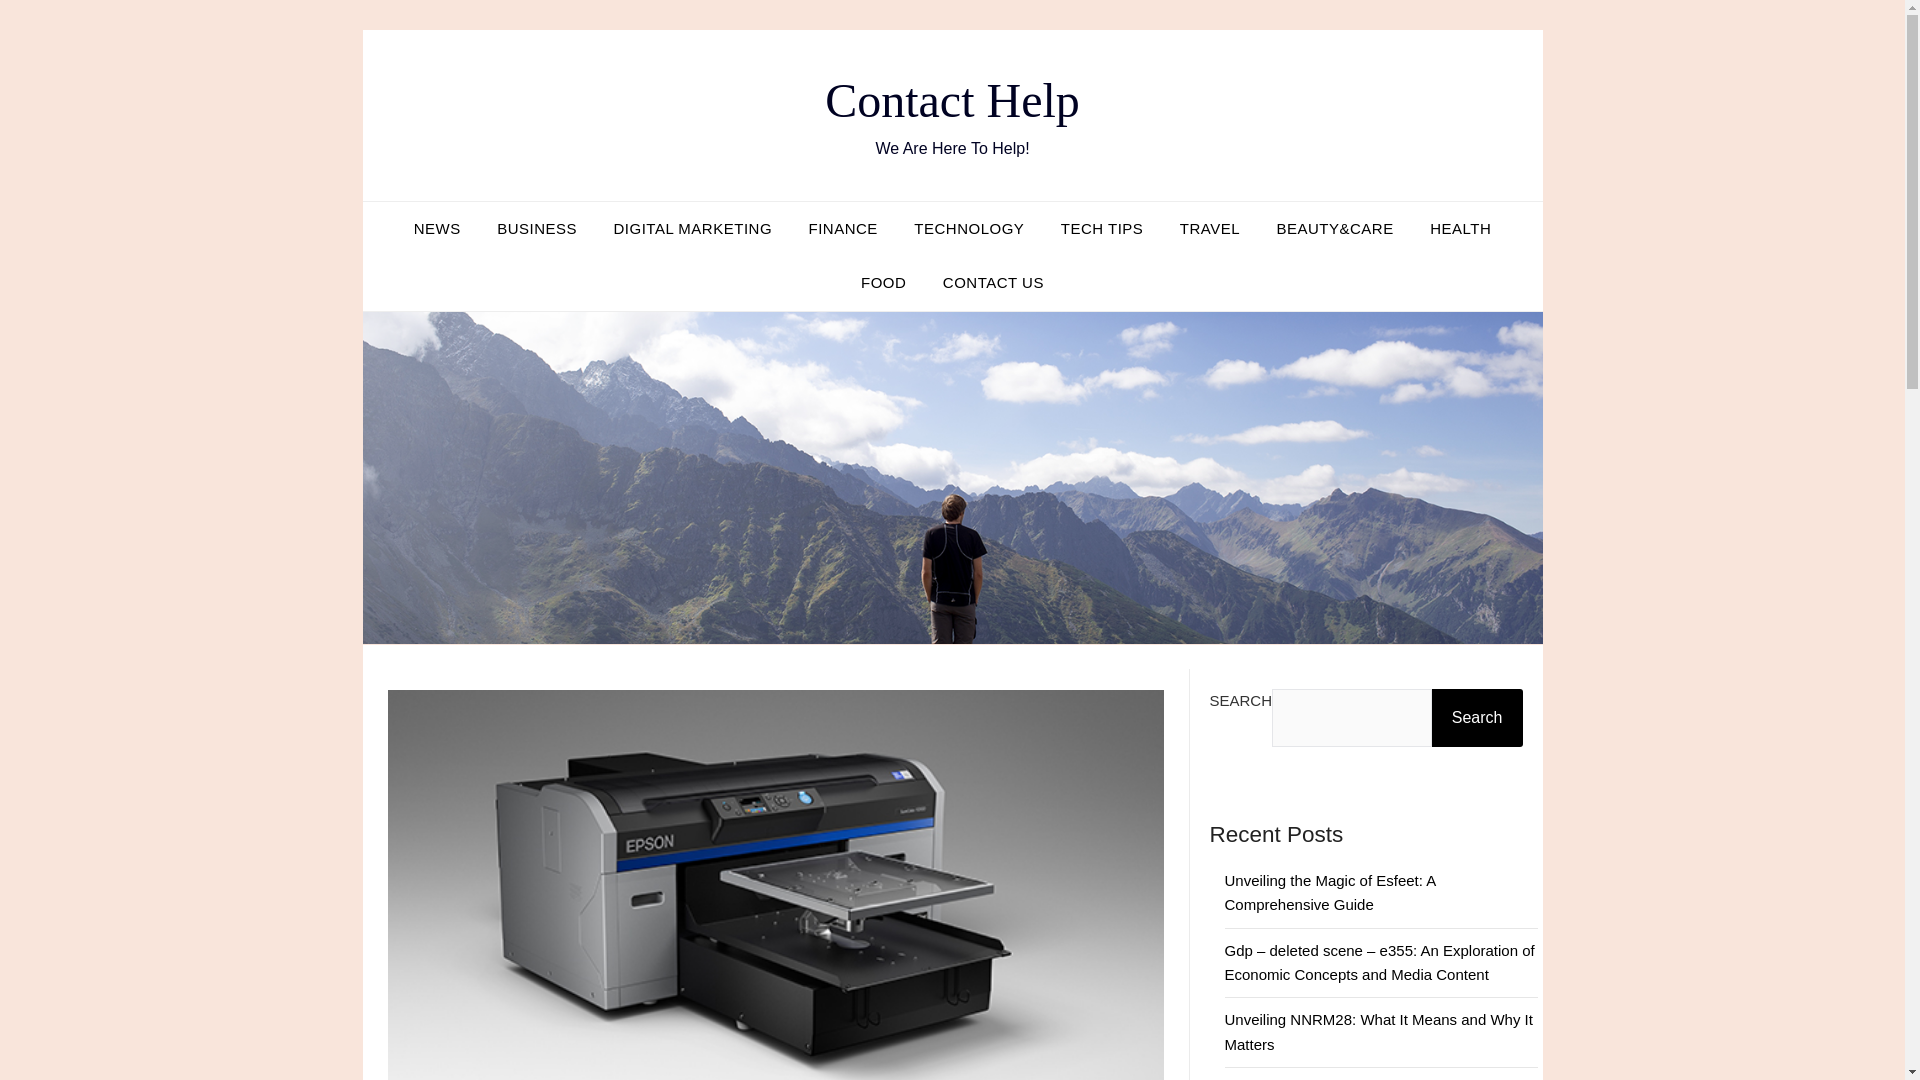  Describe the element at coordinates (993, 282) in the screenshot. I see `CONTACT US` at that location.